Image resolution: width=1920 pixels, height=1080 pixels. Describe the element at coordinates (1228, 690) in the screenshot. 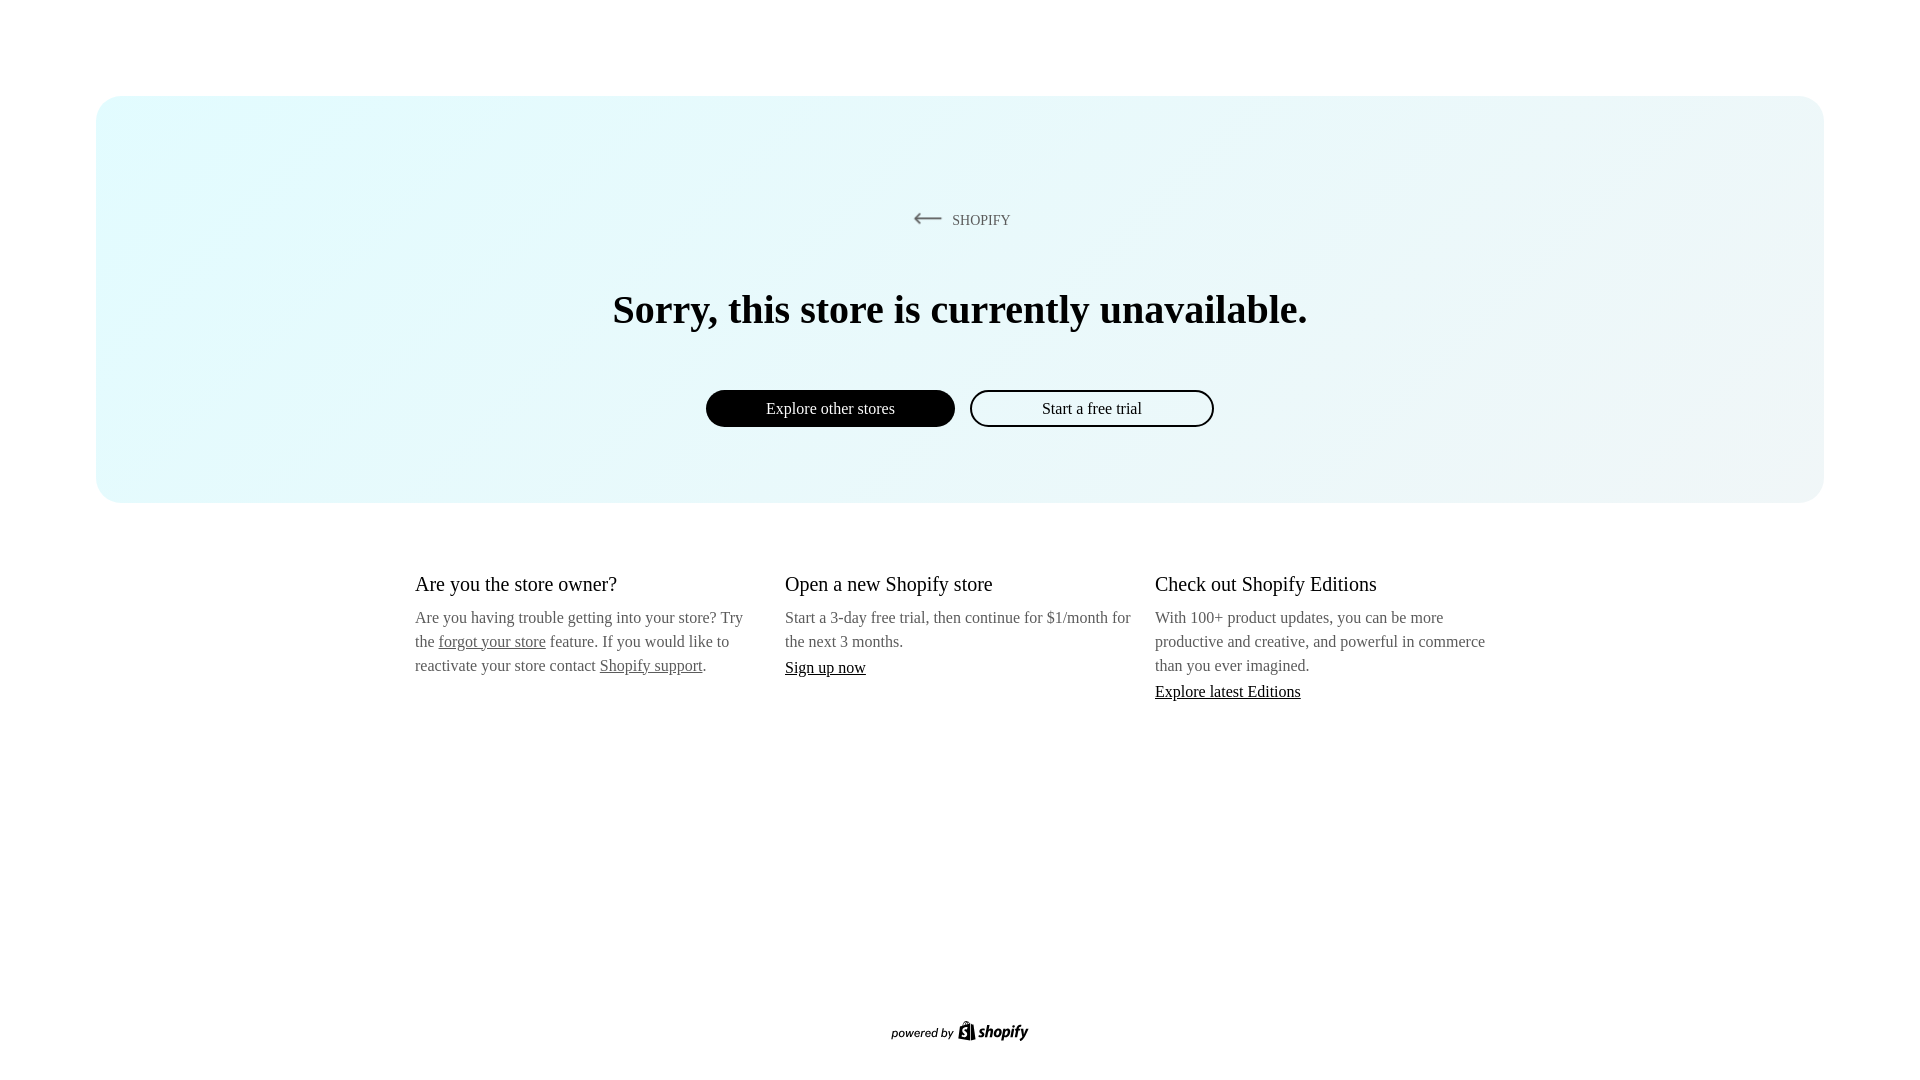

I see `Explore latest Editions` at that location.